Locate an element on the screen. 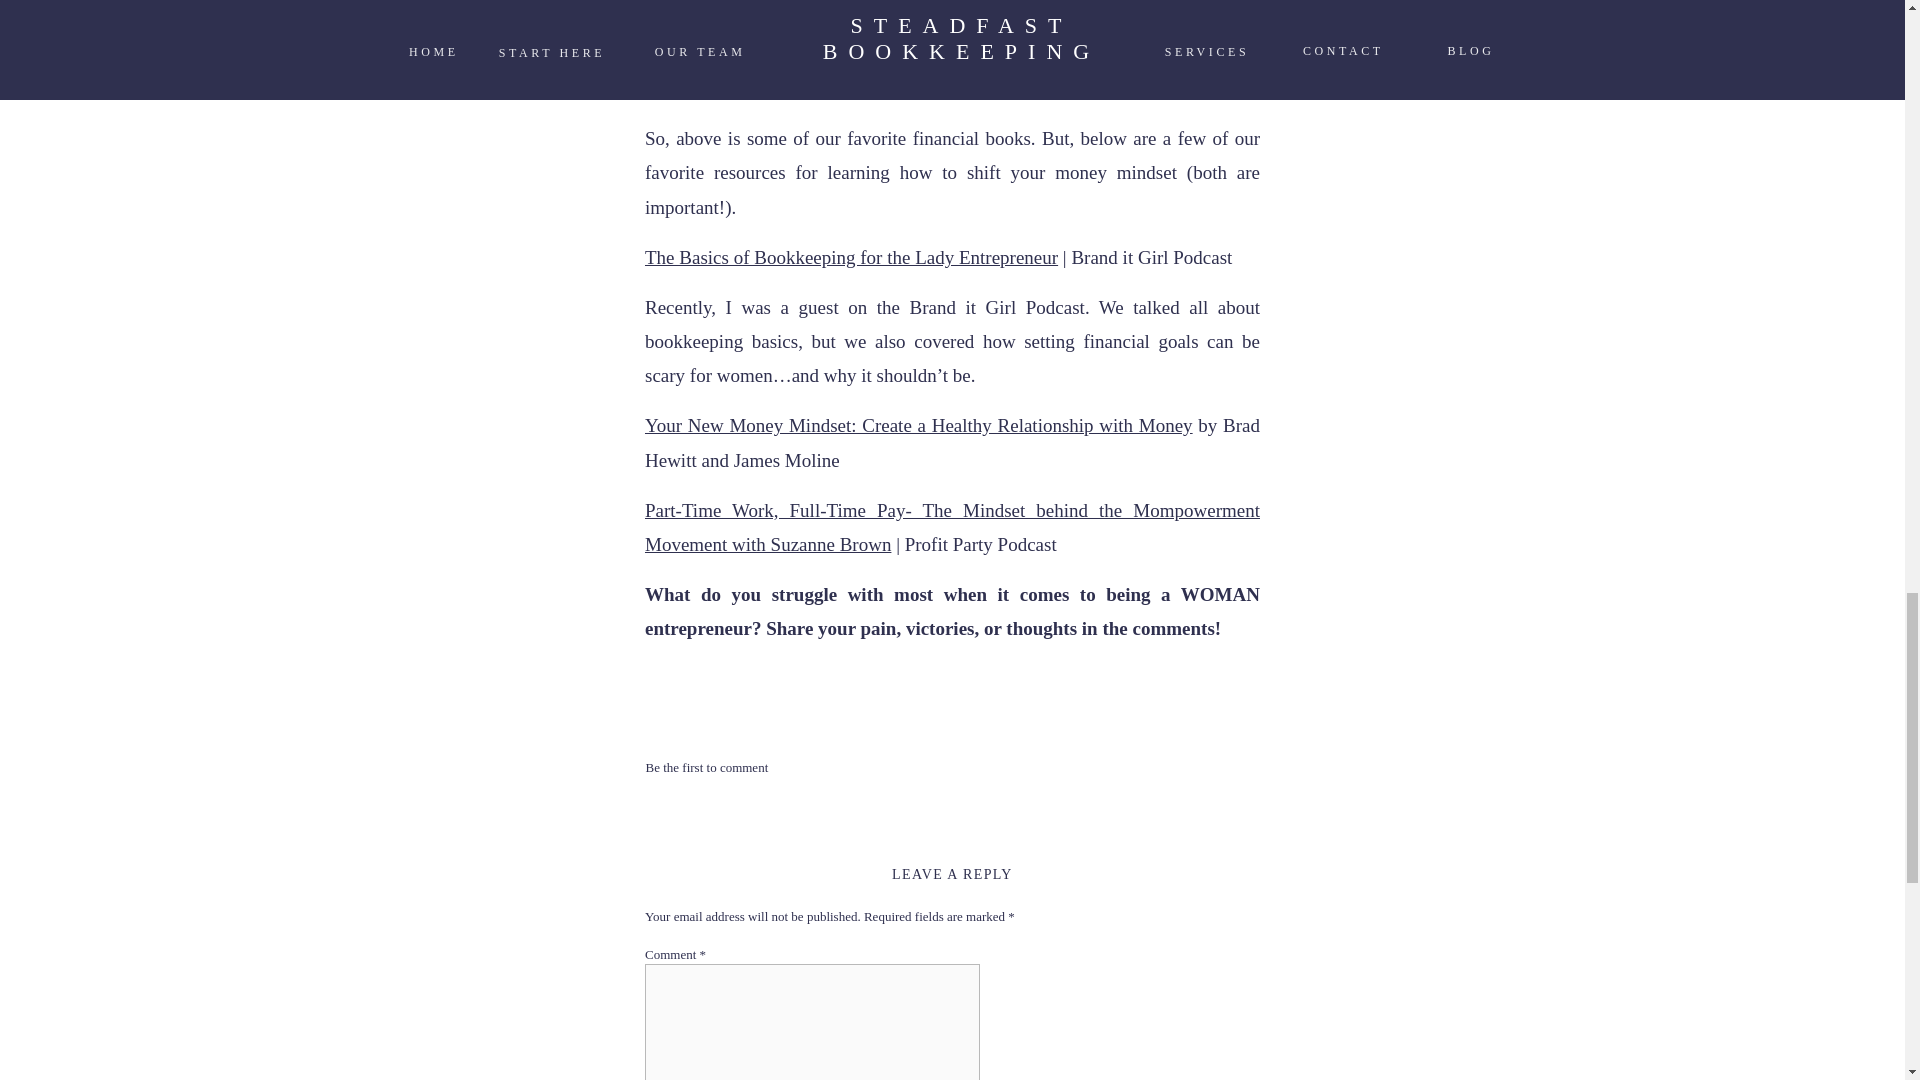 Image resolution: width=1920 pixels, height=1080 pixels. Be the first to comment is located at coordinates (707, 768).